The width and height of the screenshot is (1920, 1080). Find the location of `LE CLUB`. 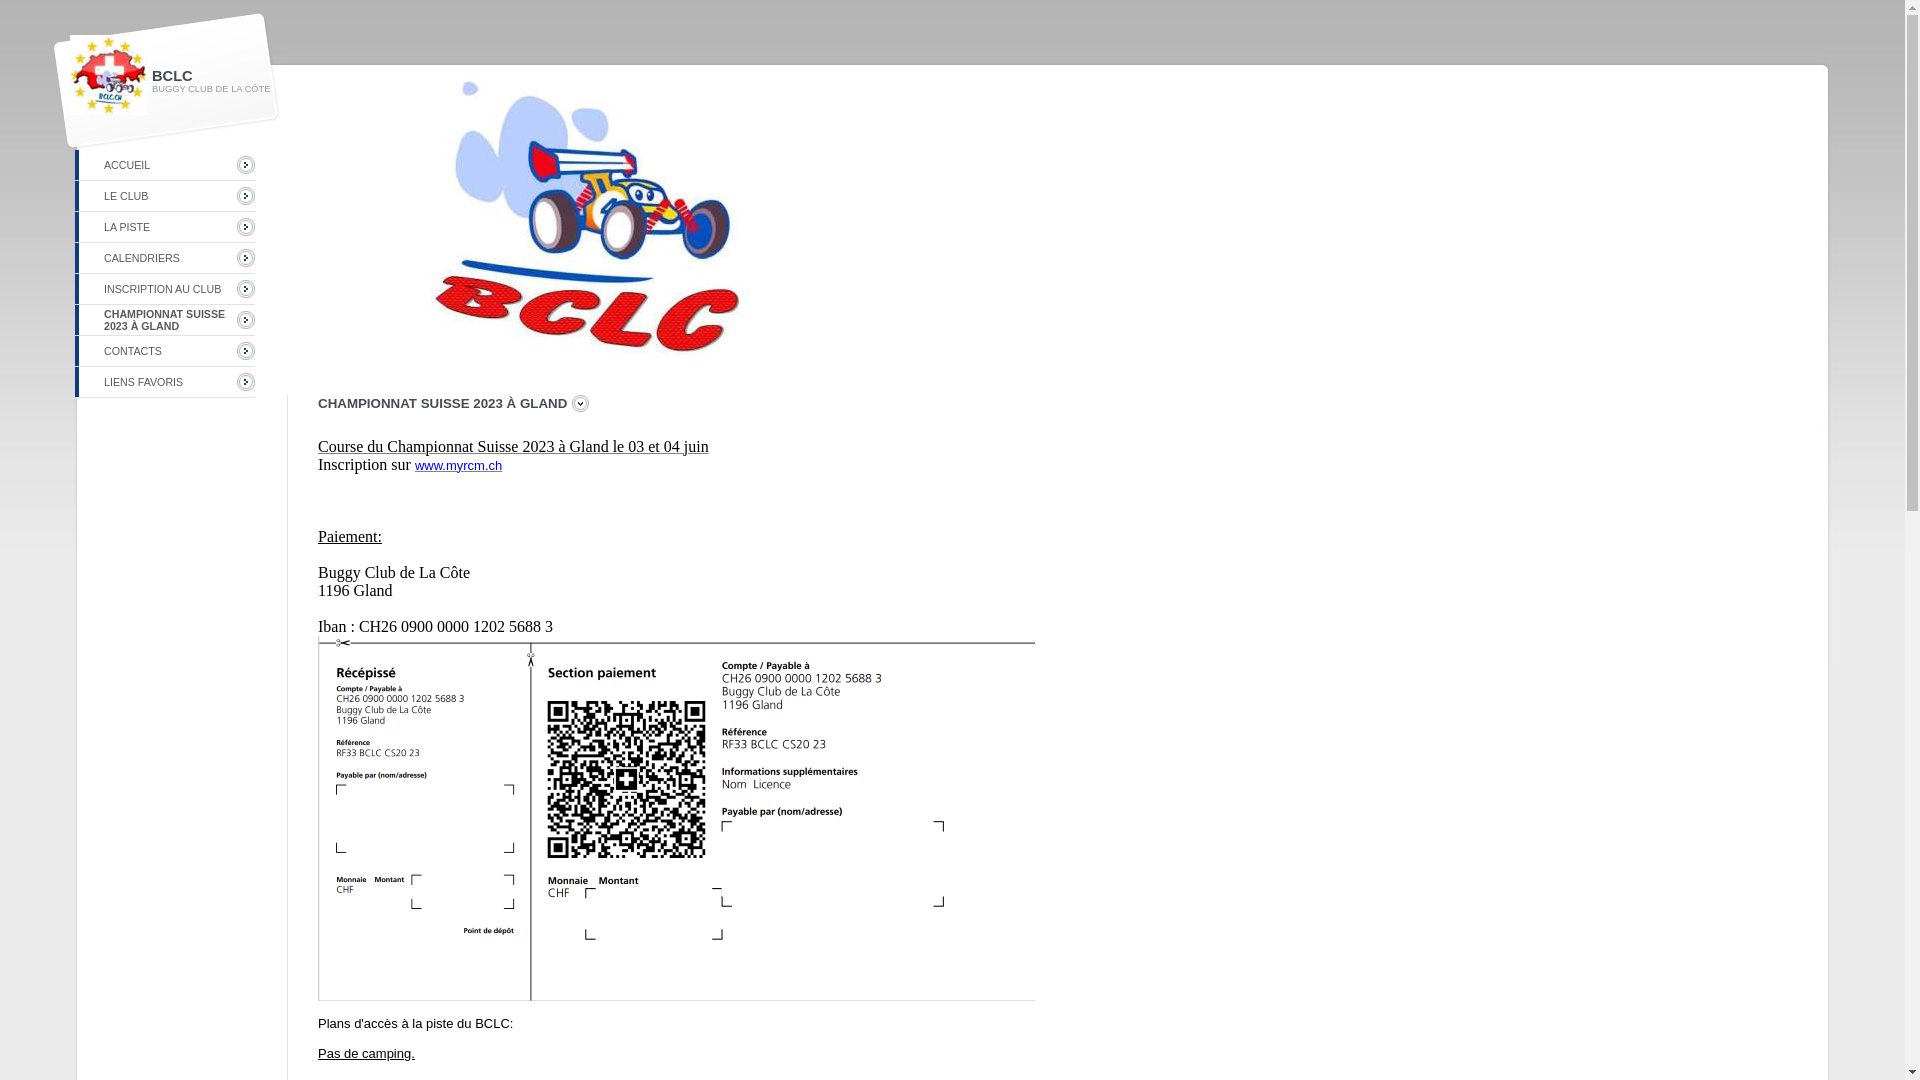

LE CLUB is located at coordinates (126, 196).